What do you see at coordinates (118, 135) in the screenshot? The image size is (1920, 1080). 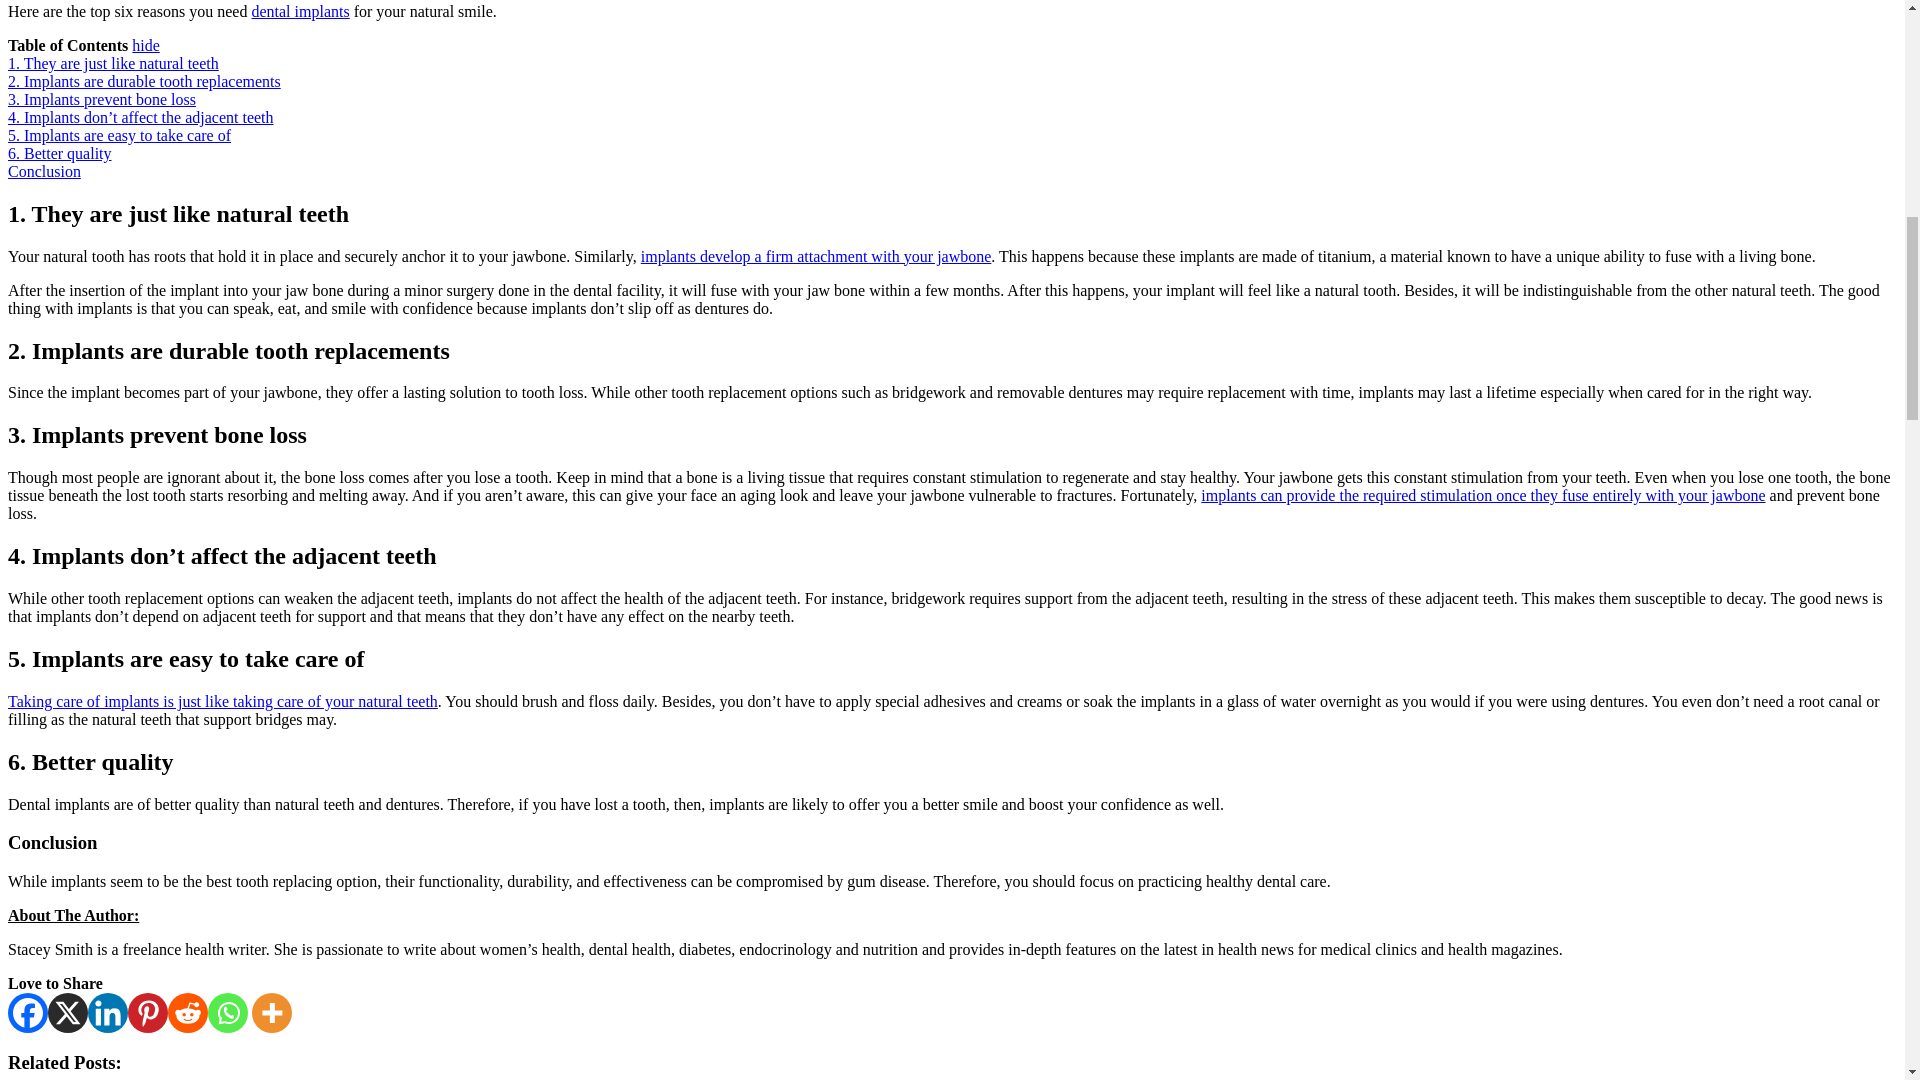 I see `5. Implants are easy to take care of` at bounding box center [118, 135].